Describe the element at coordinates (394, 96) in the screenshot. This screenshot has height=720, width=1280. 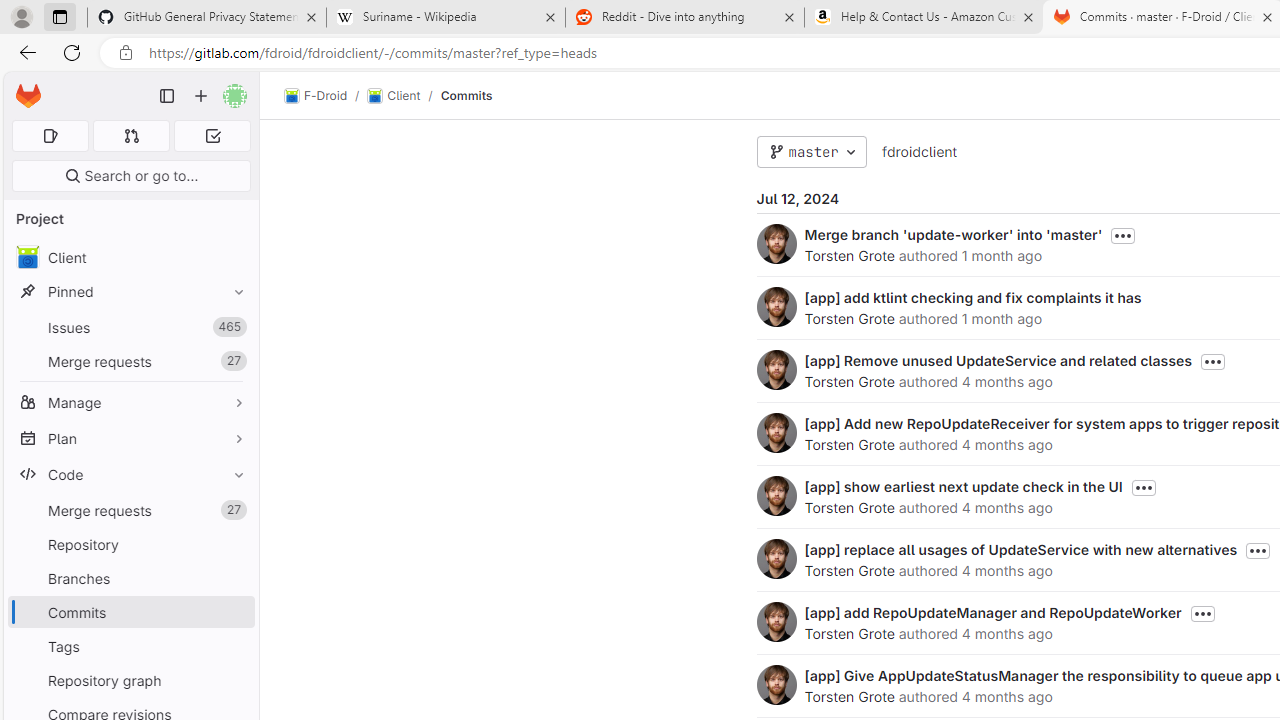
I see `Client` at that location.